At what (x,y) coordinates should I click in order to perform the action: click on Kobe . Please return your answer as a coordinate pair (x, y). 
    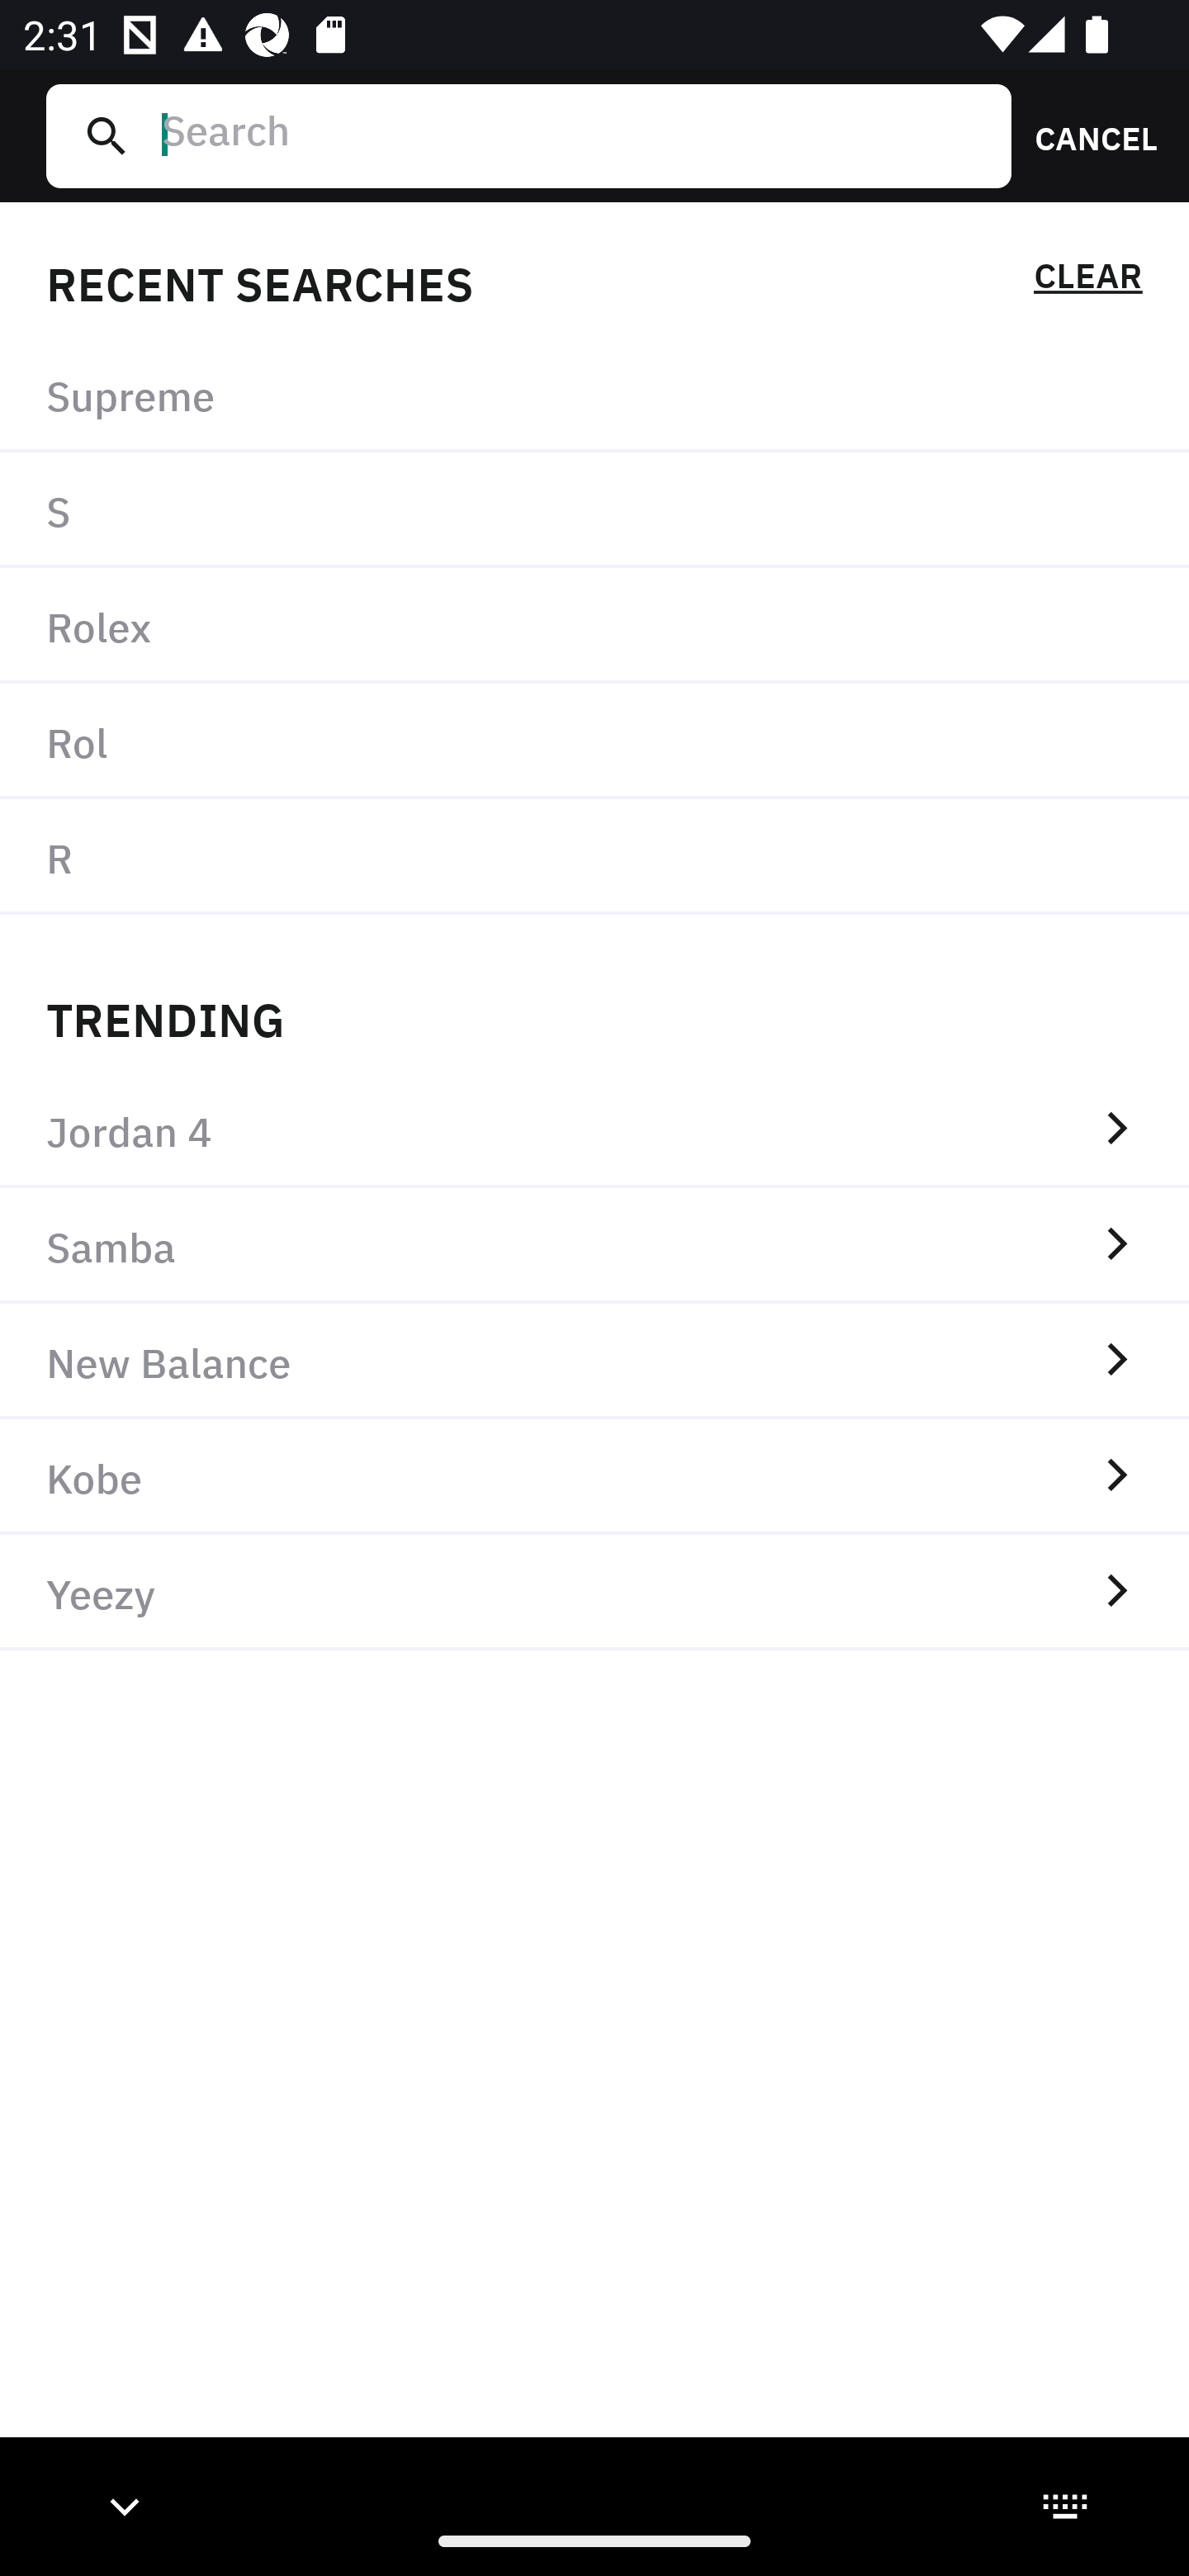
    Looking at the image, I should click on (594, 1477).